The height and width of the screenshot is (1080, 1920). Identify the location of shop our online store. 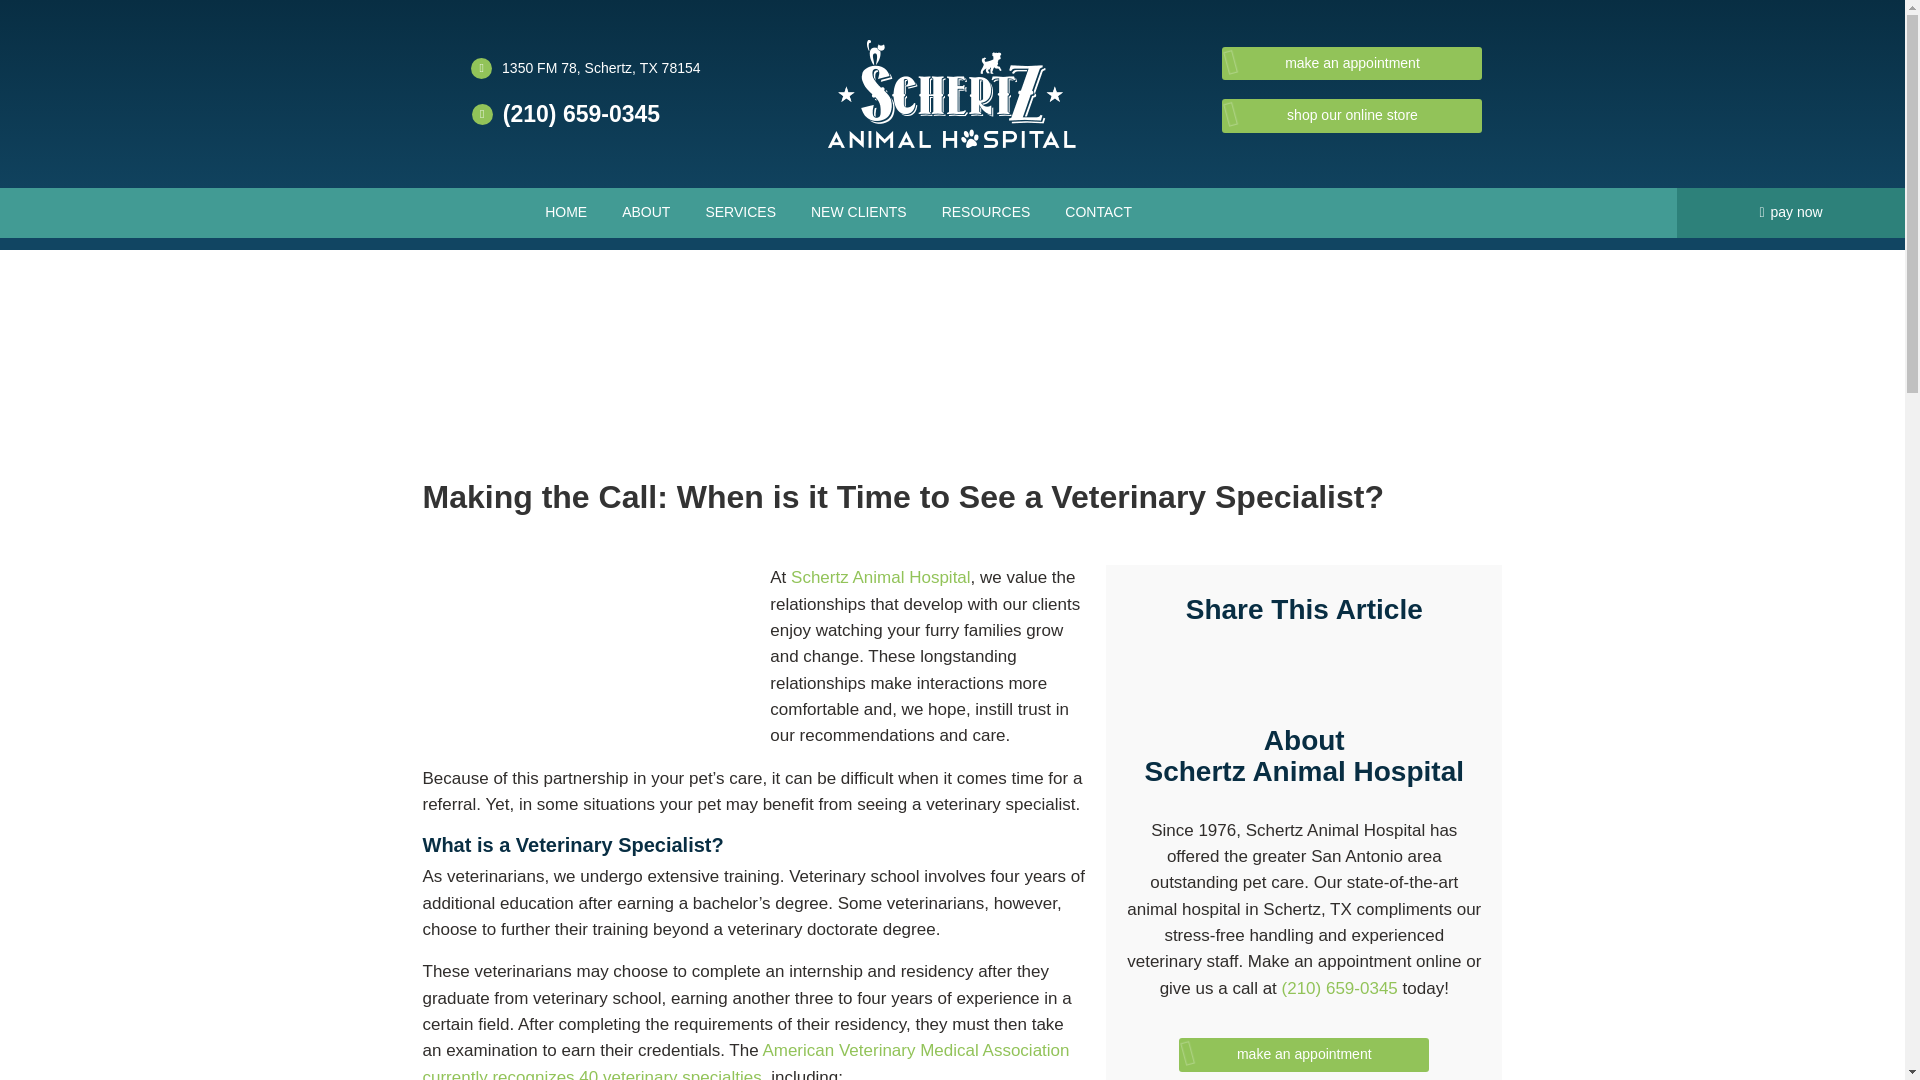
(1352, 116).